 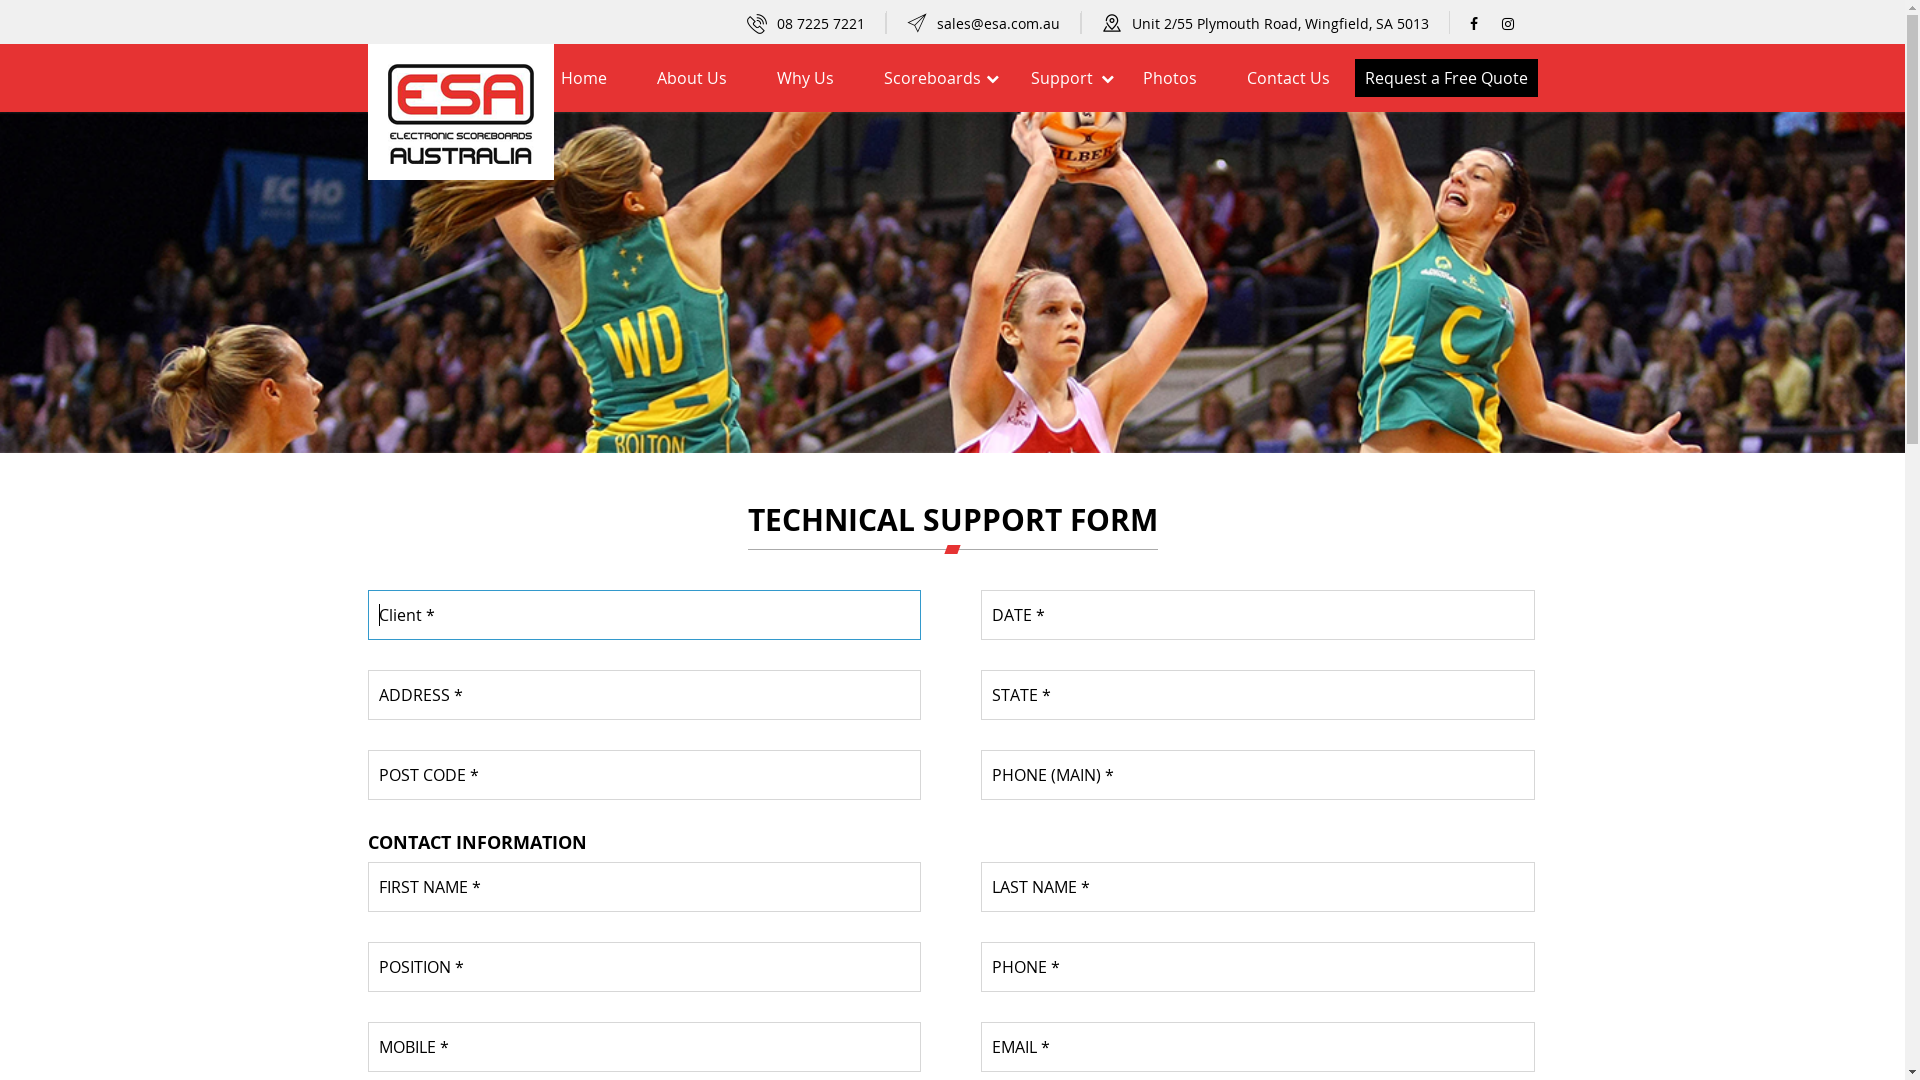 What do you see at coordinates (1258, 615) in the screenshot?
I see `DATE` at bounding box center [1258, 615].